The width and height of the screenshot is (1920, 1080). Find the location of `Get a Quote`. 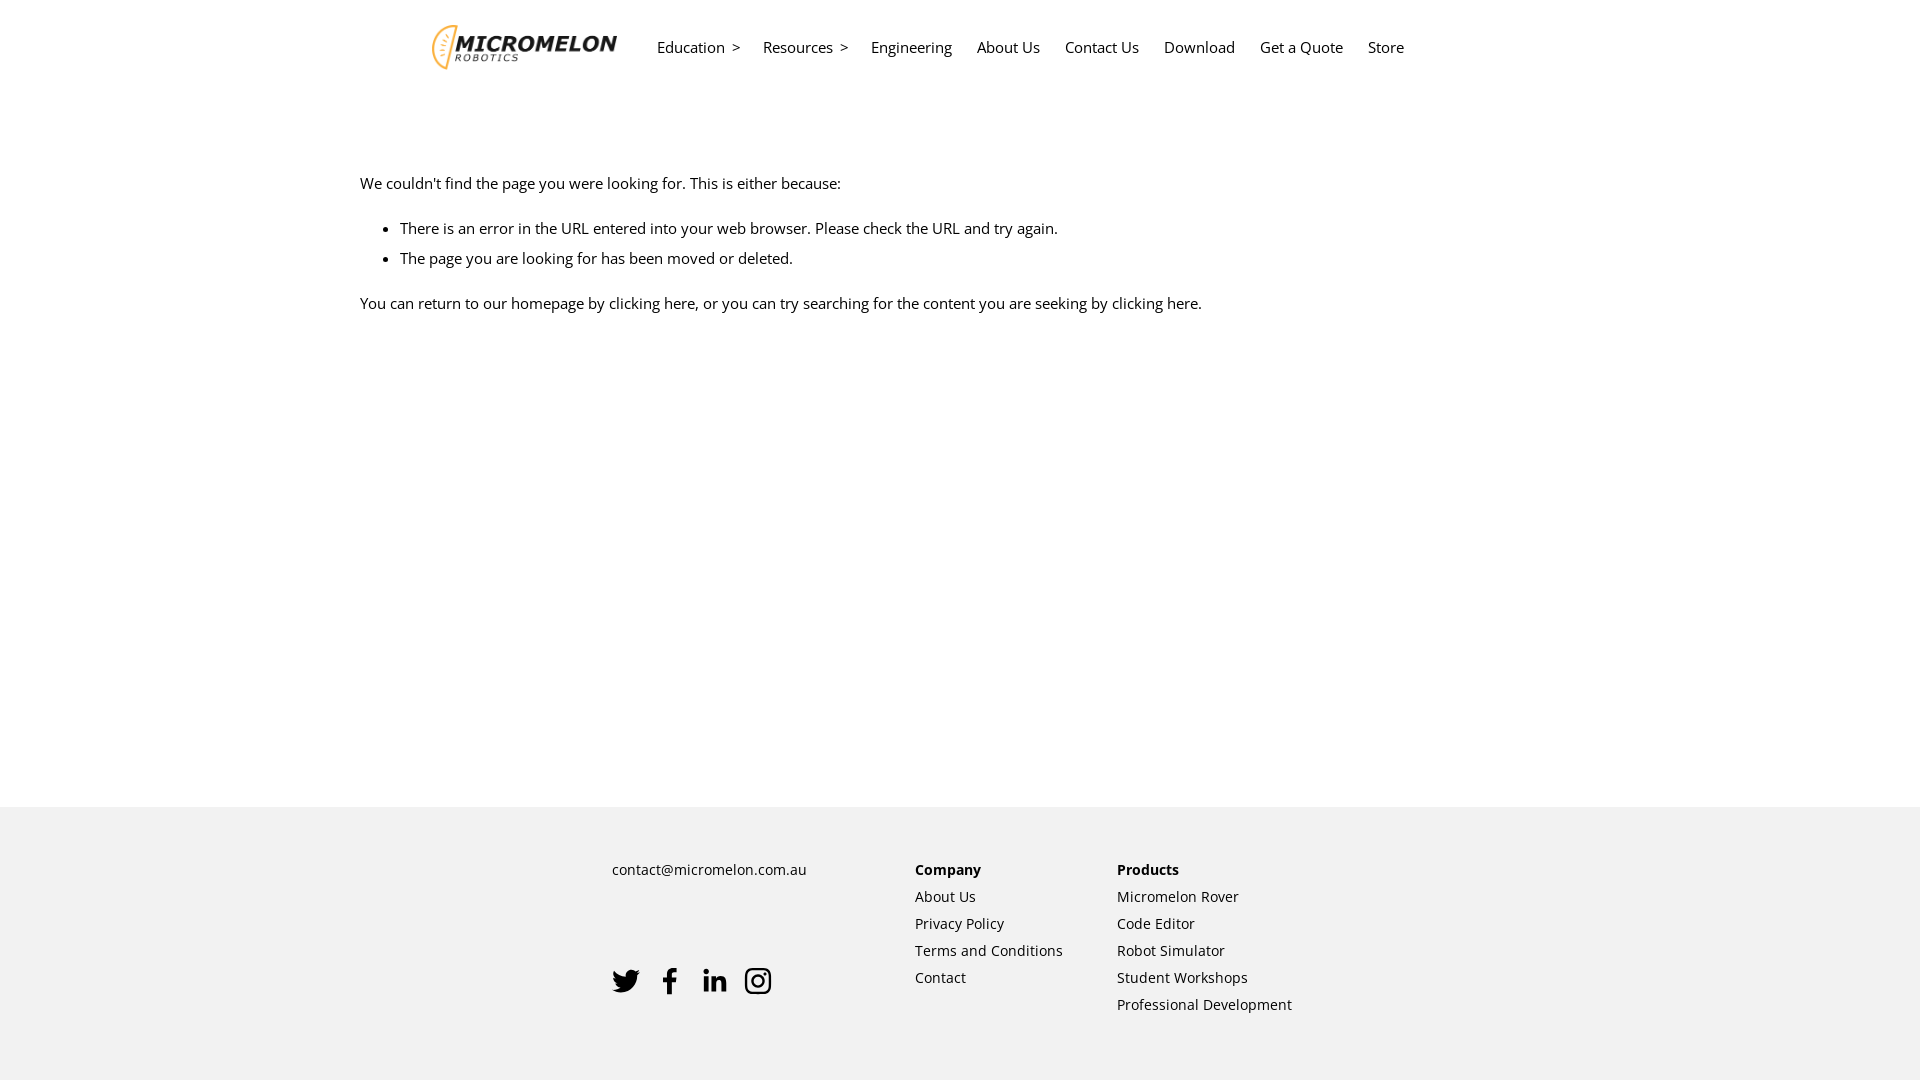

Get a Quote is located at coordinates (1302, 48).